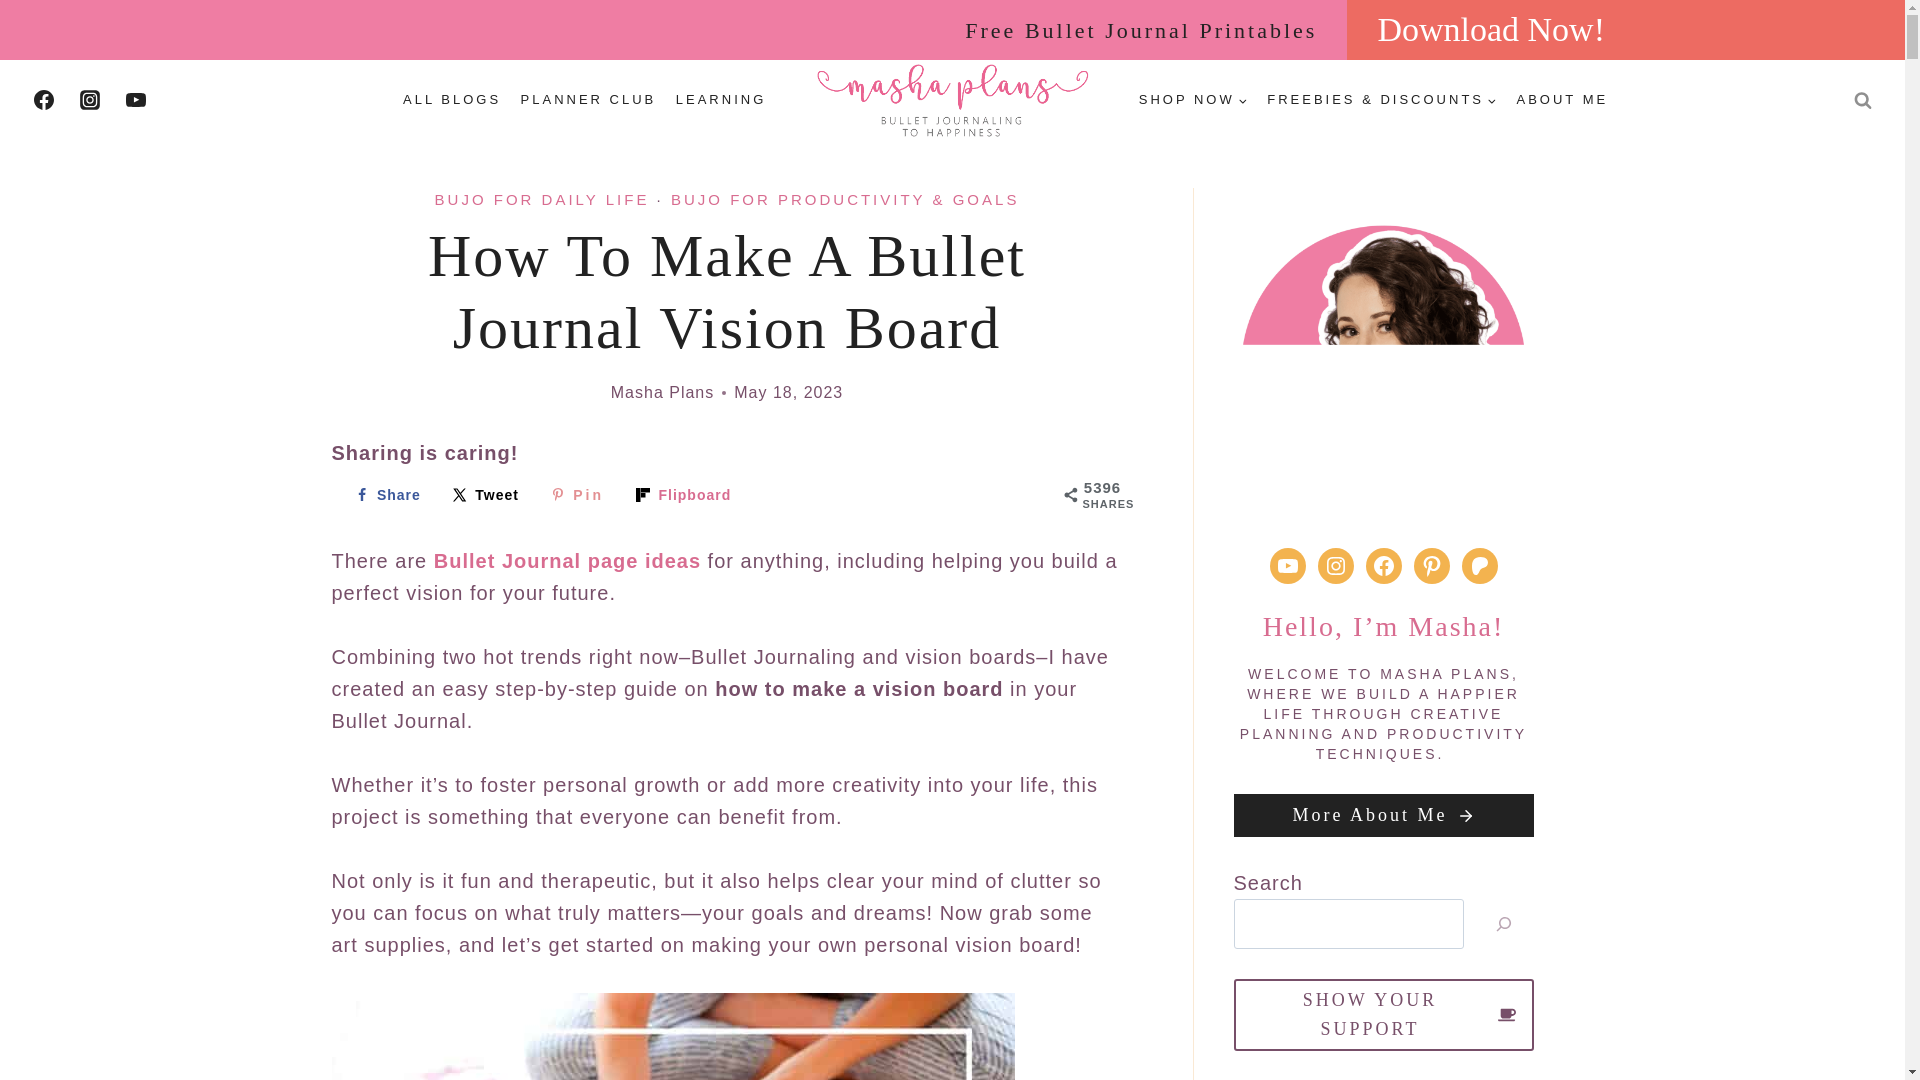 The width and height of the screenshot is (1920, 1080). Describe the element at coordinates (452, 100) in the screenshot. I see `ALL BLOGS` at that location.